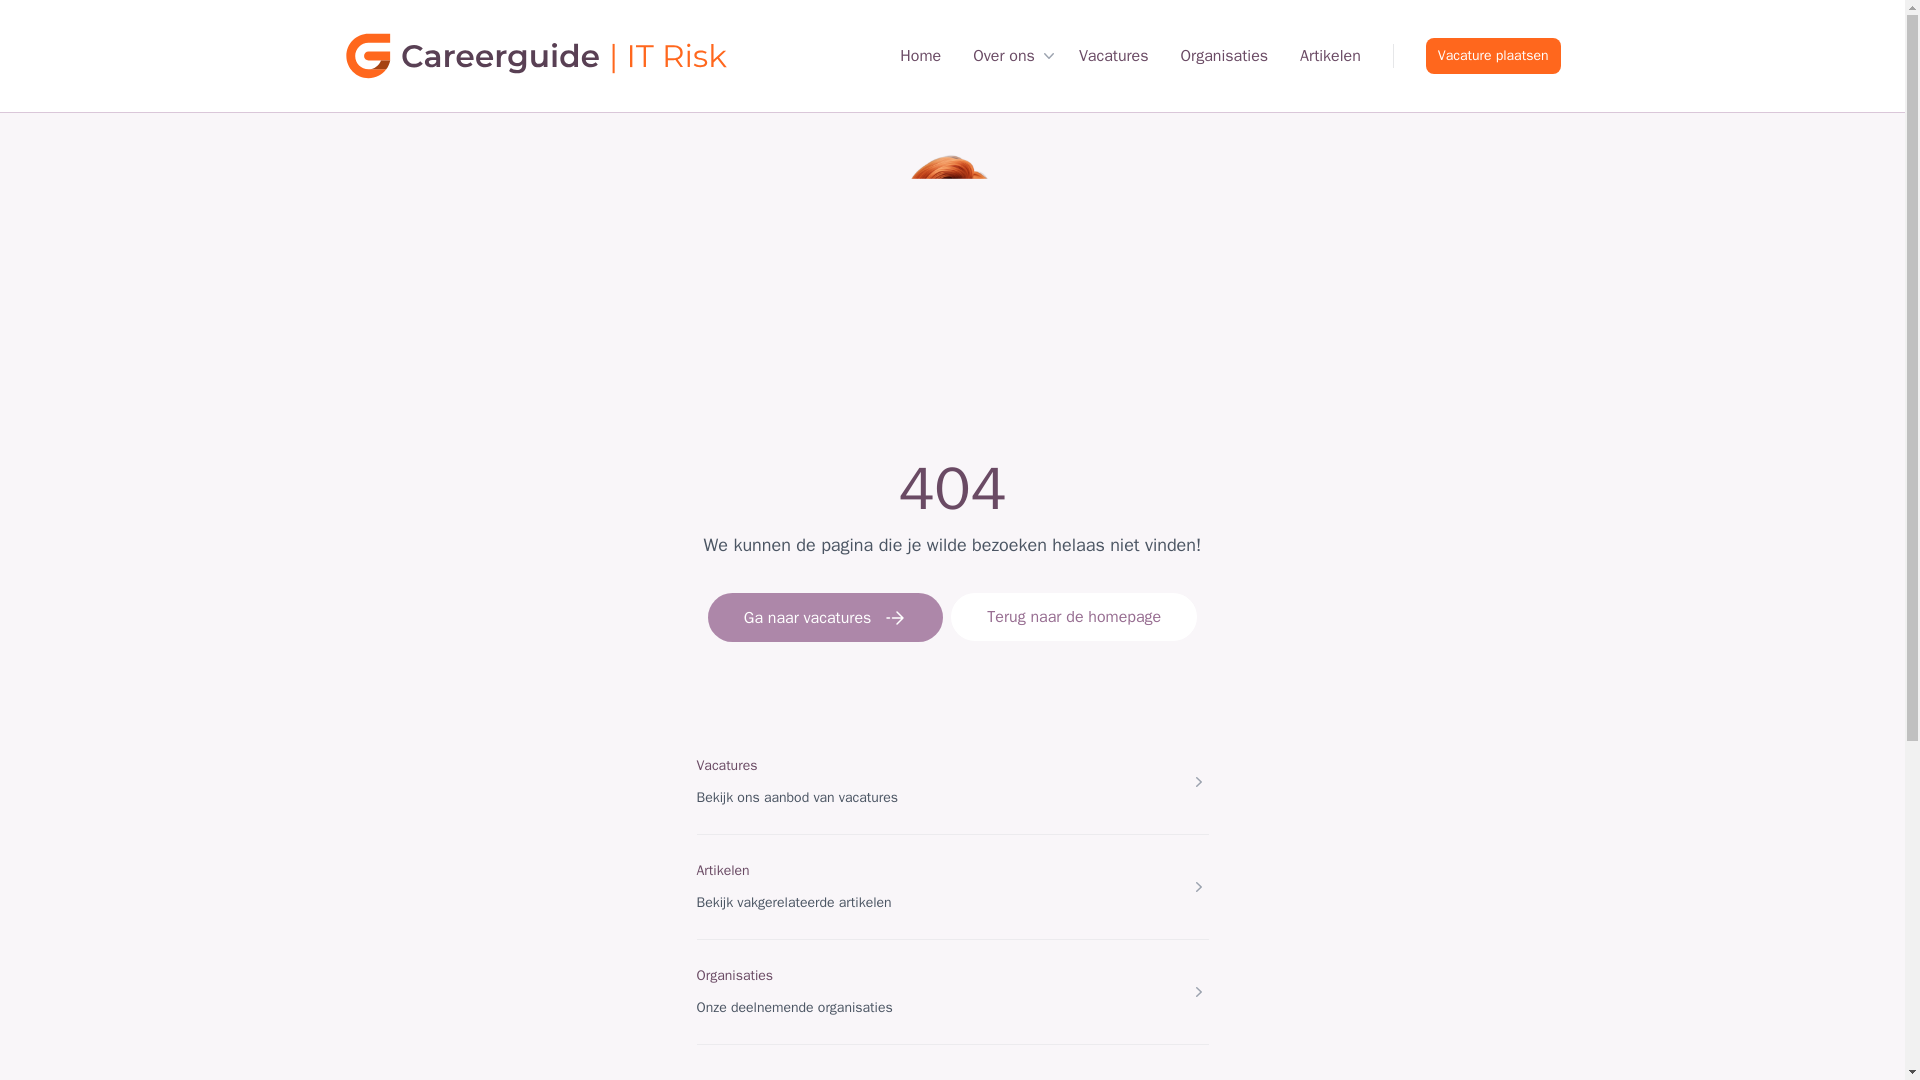 This screenshot has height=1080, width=1920. I want to click on Artikelen, so click(1330, 56).